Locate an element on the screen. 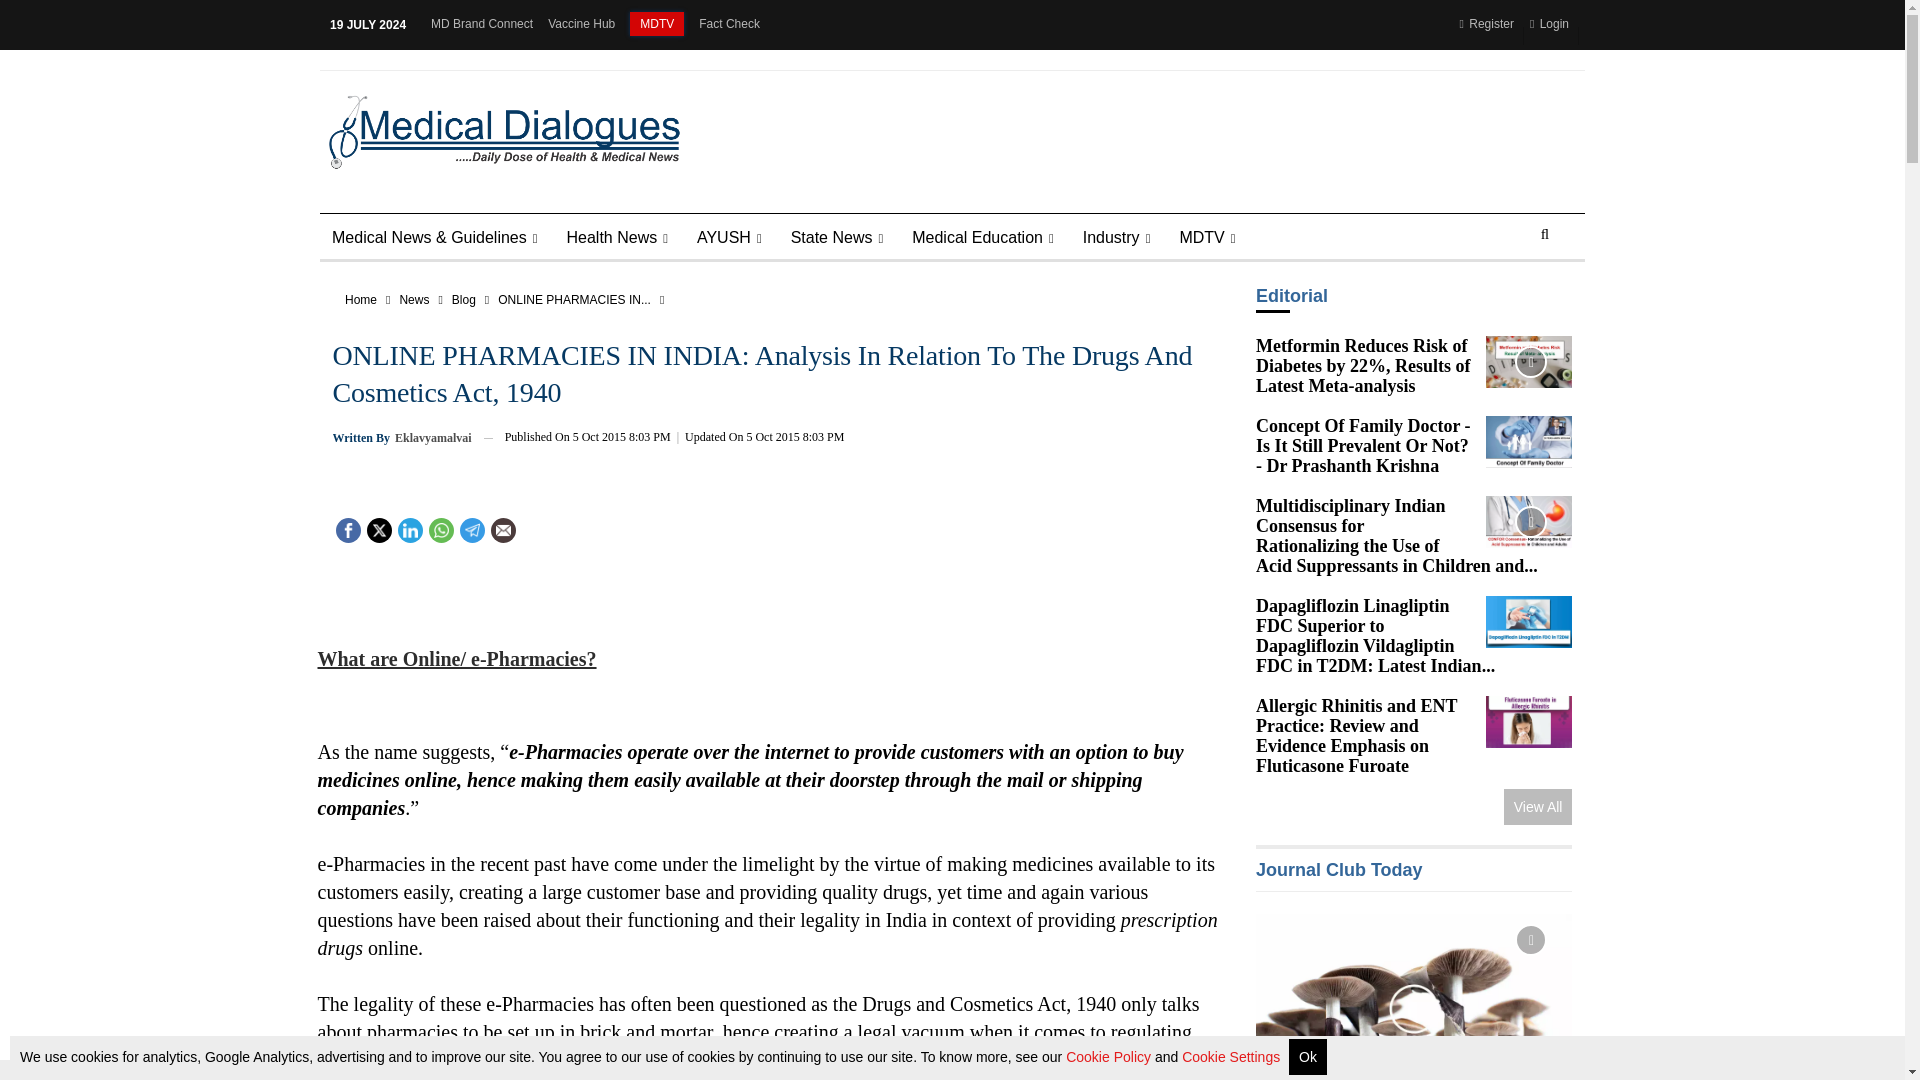 The height and width of the screenshot is (1080, 1920). MD Brand Connect is located at coordinates (482, 24).